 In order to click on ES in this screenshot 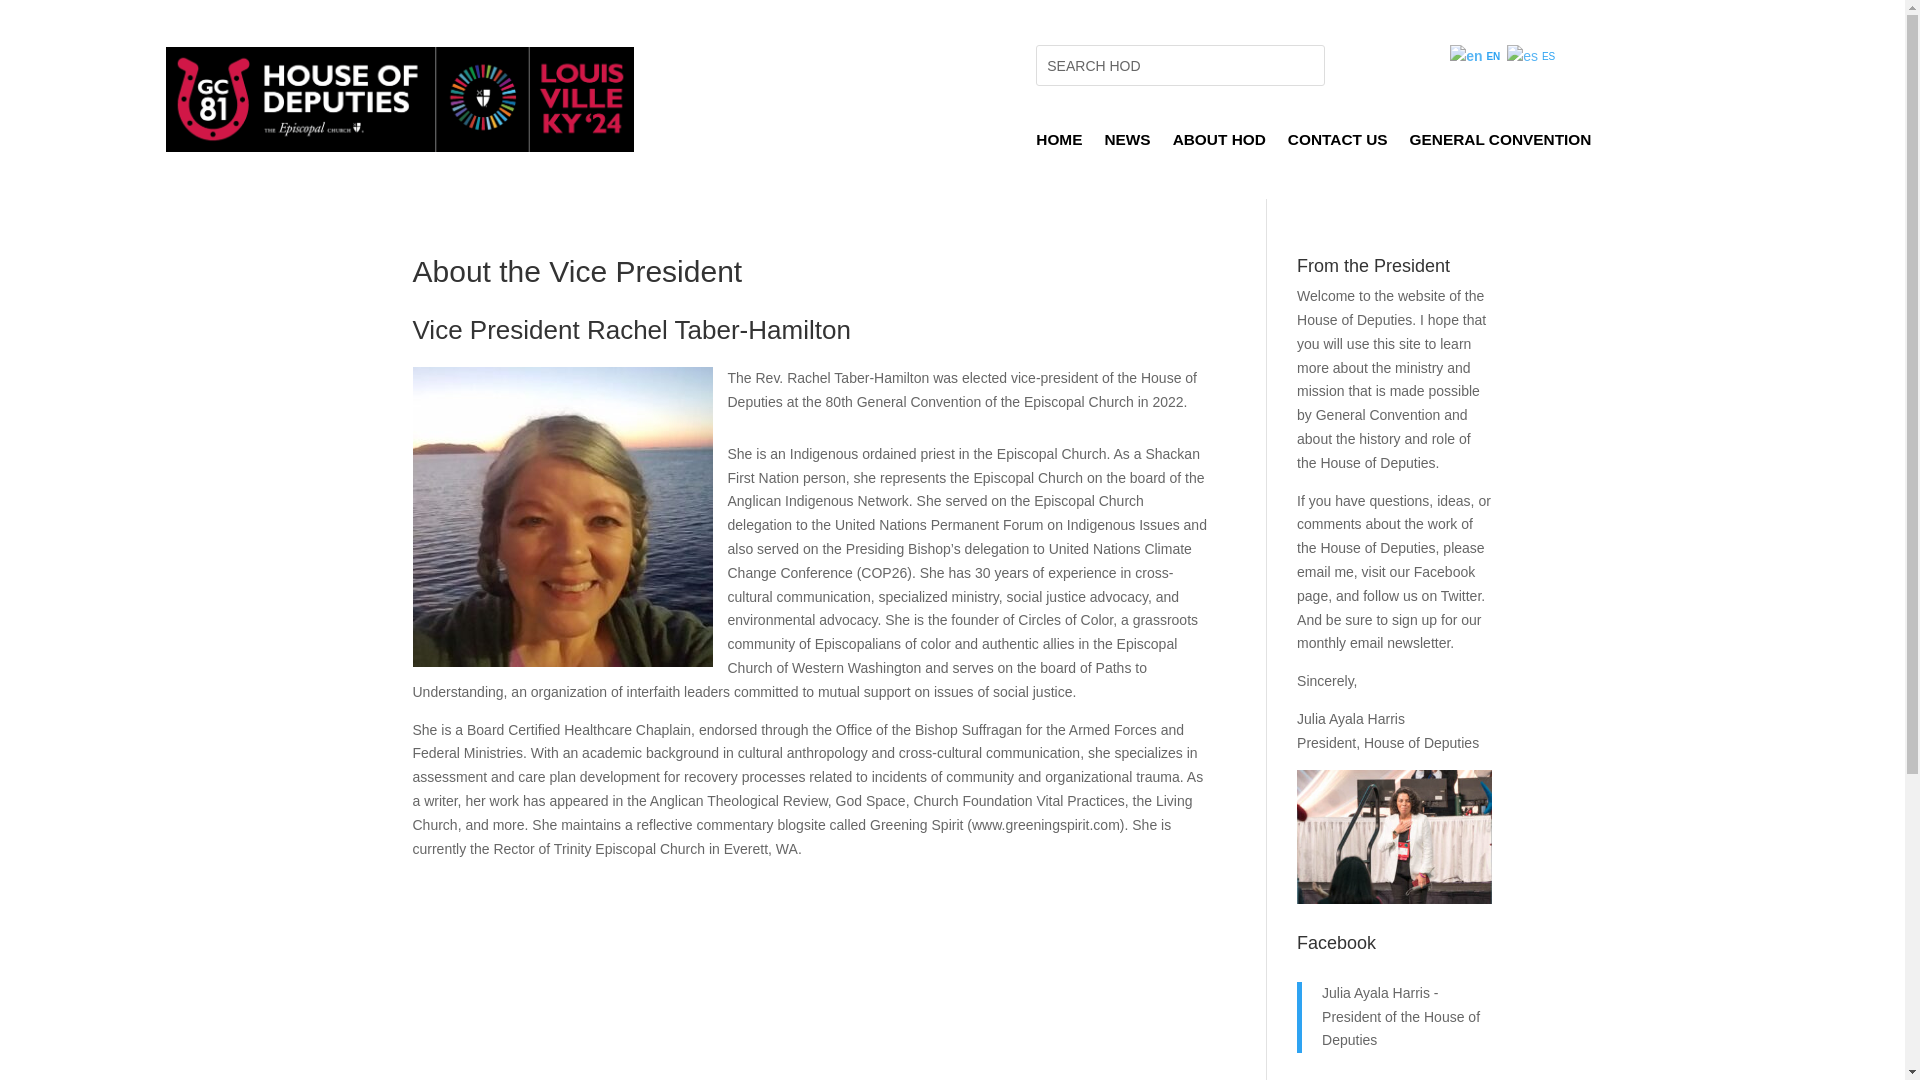, I will do `click(1532, 55)`.